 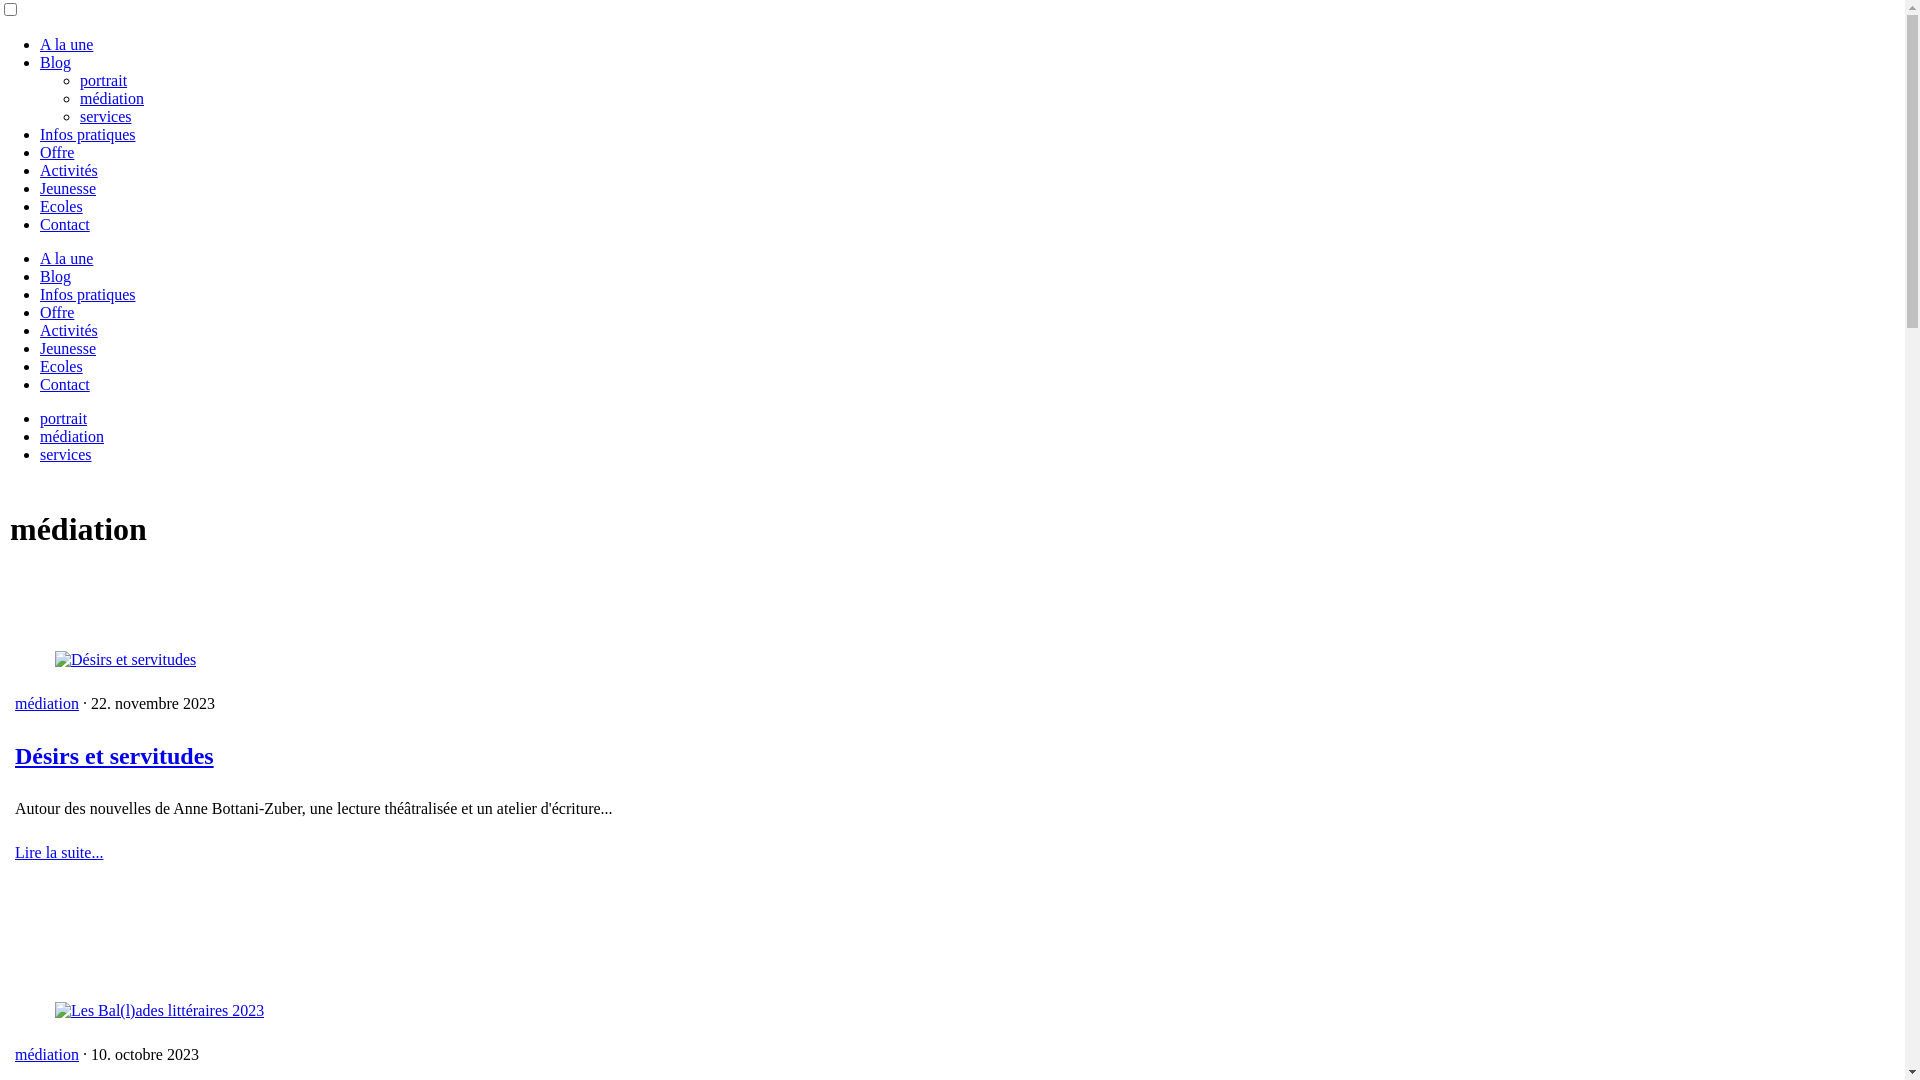 What do you see at coordinates (56, 62) in the screenshot?
I see `Blog` at bounding box center [56, 62].